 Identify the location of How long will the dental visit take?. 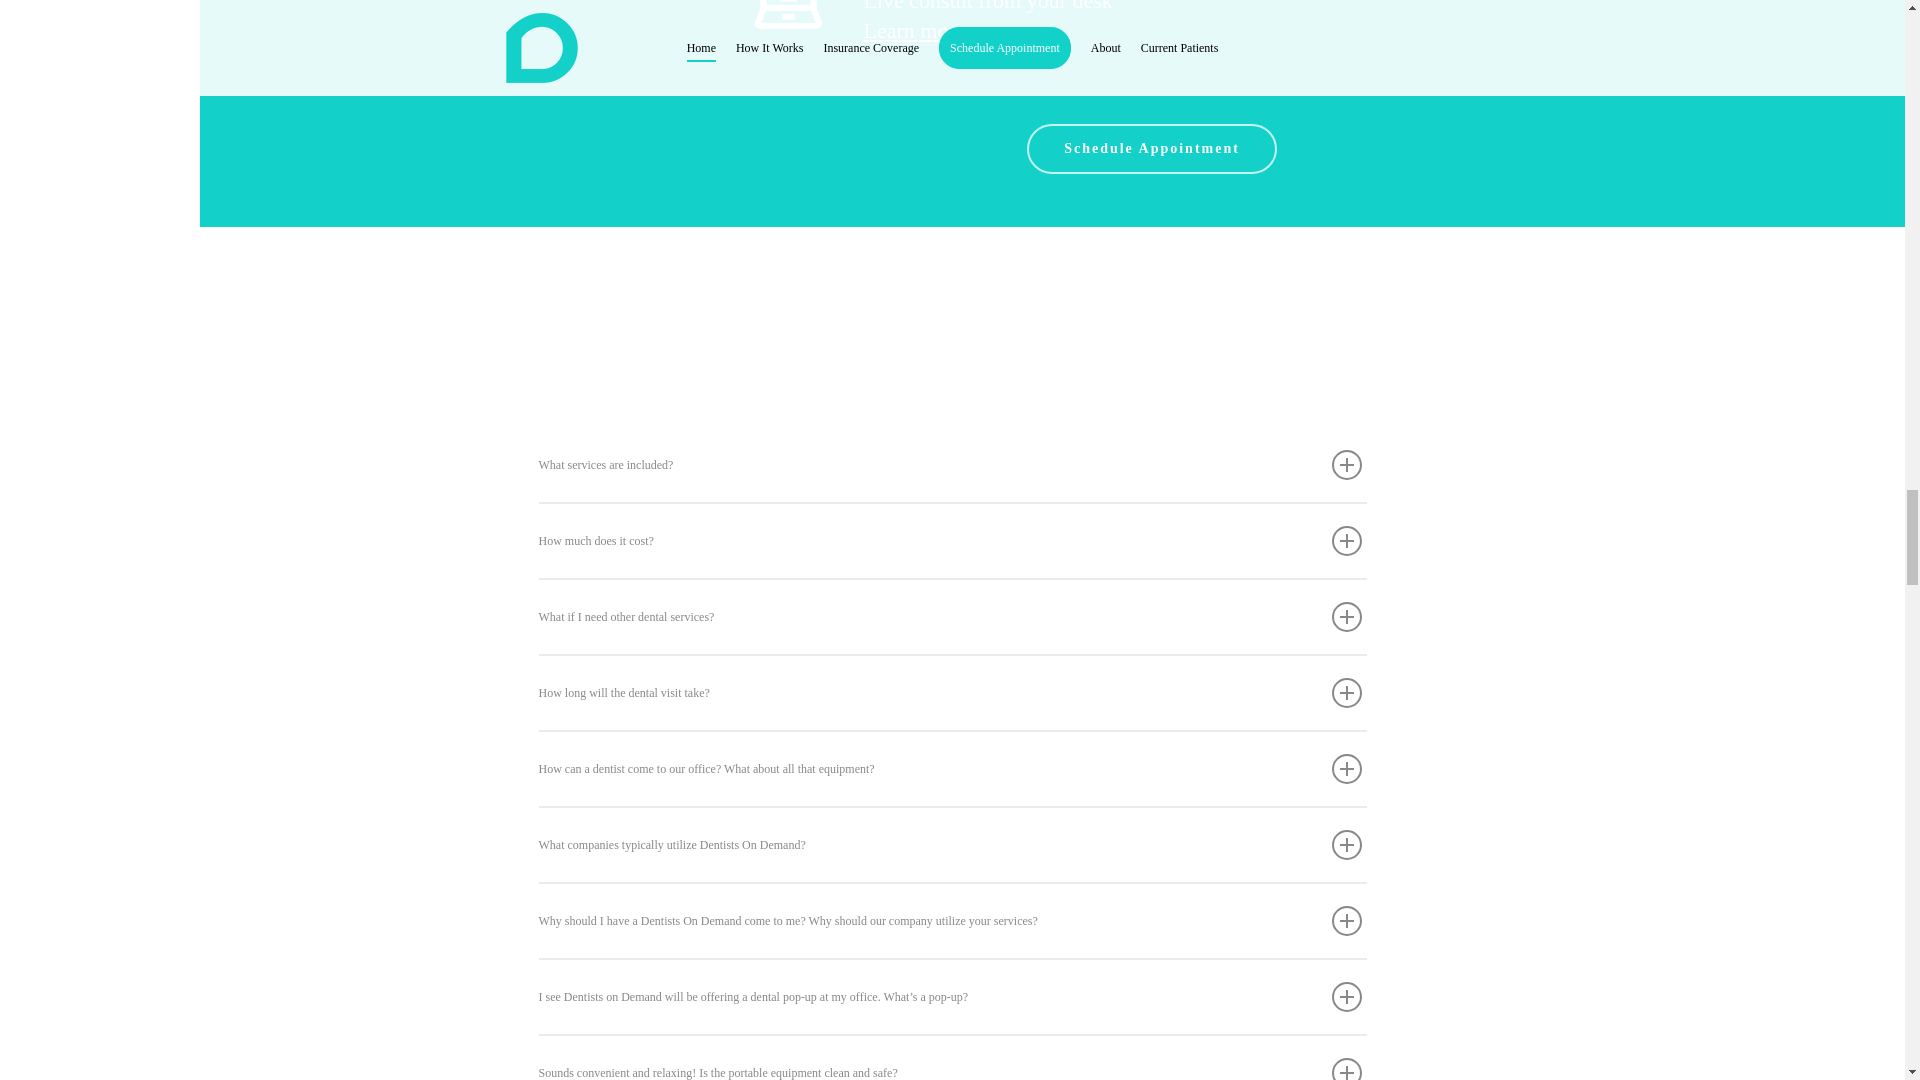
(951, 692).